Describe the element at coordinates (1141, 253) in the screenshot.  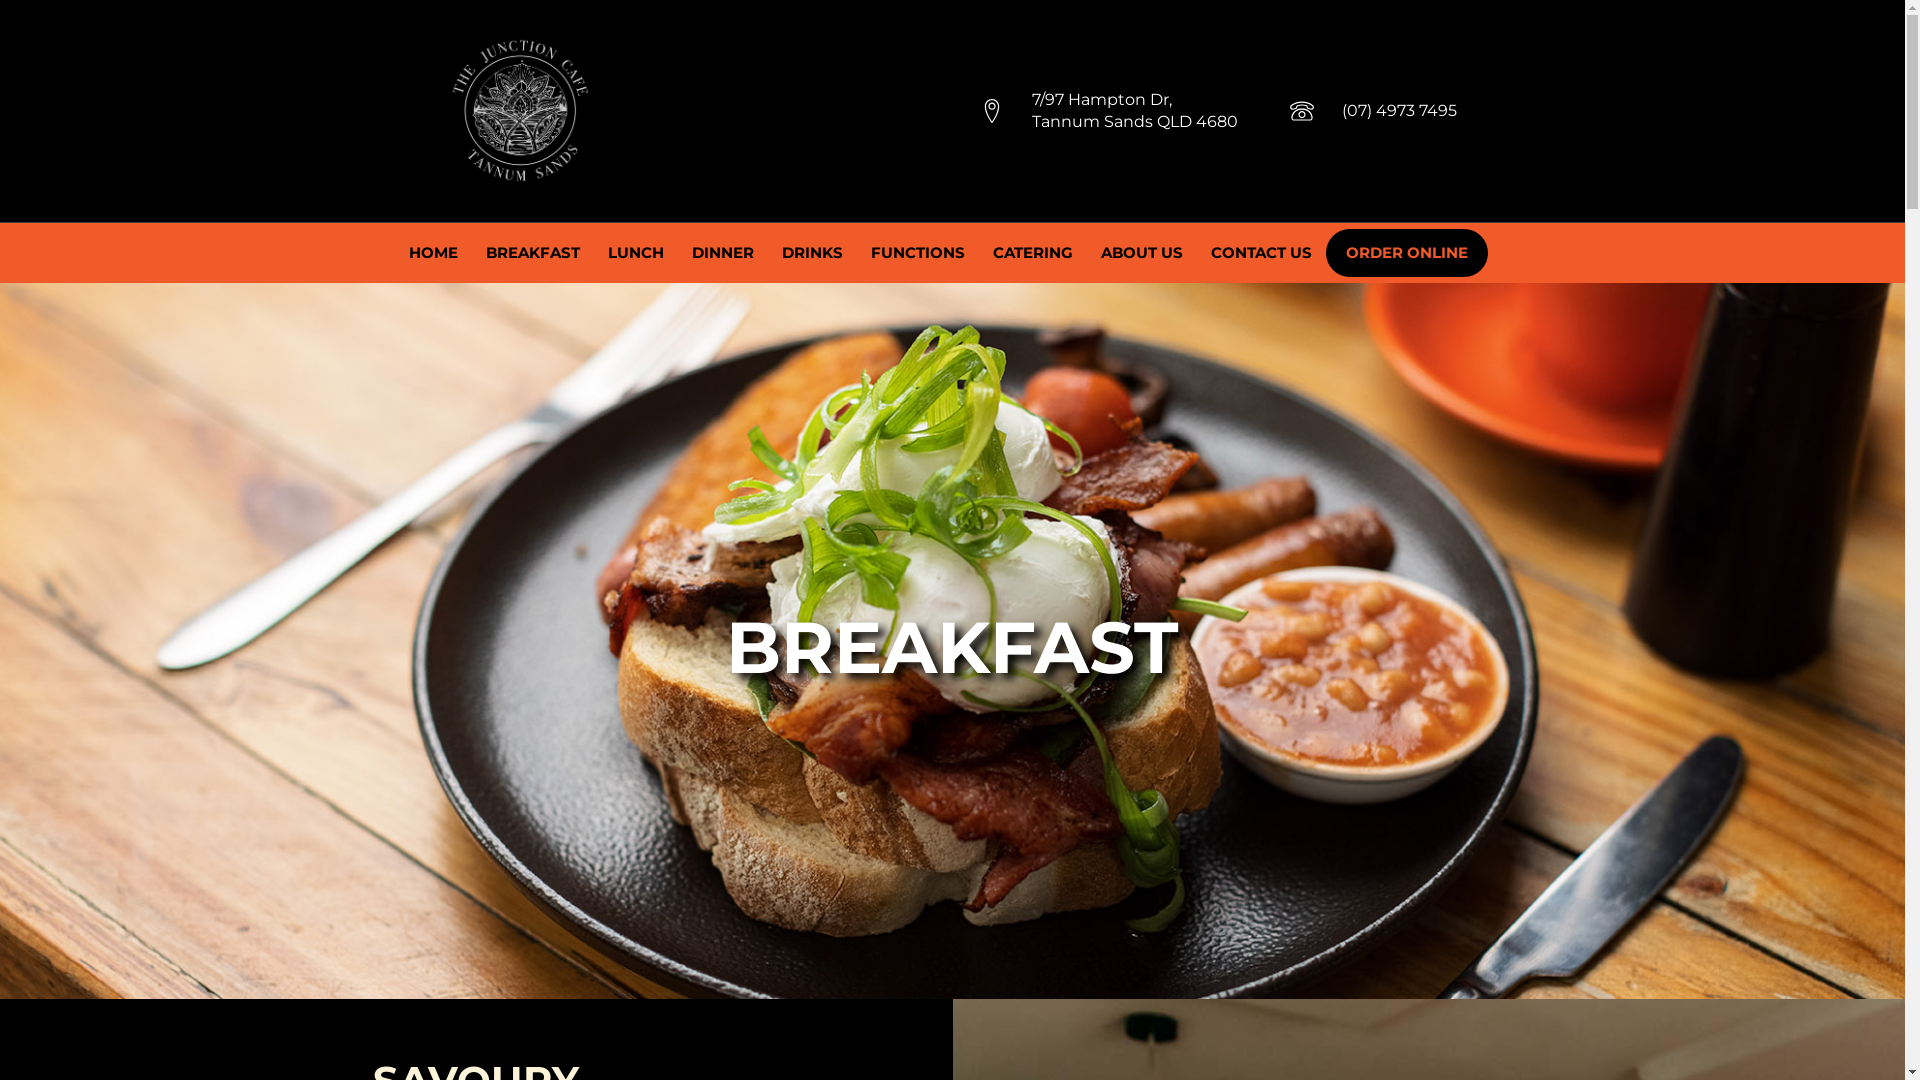
I see `ABOUT US` at that location.